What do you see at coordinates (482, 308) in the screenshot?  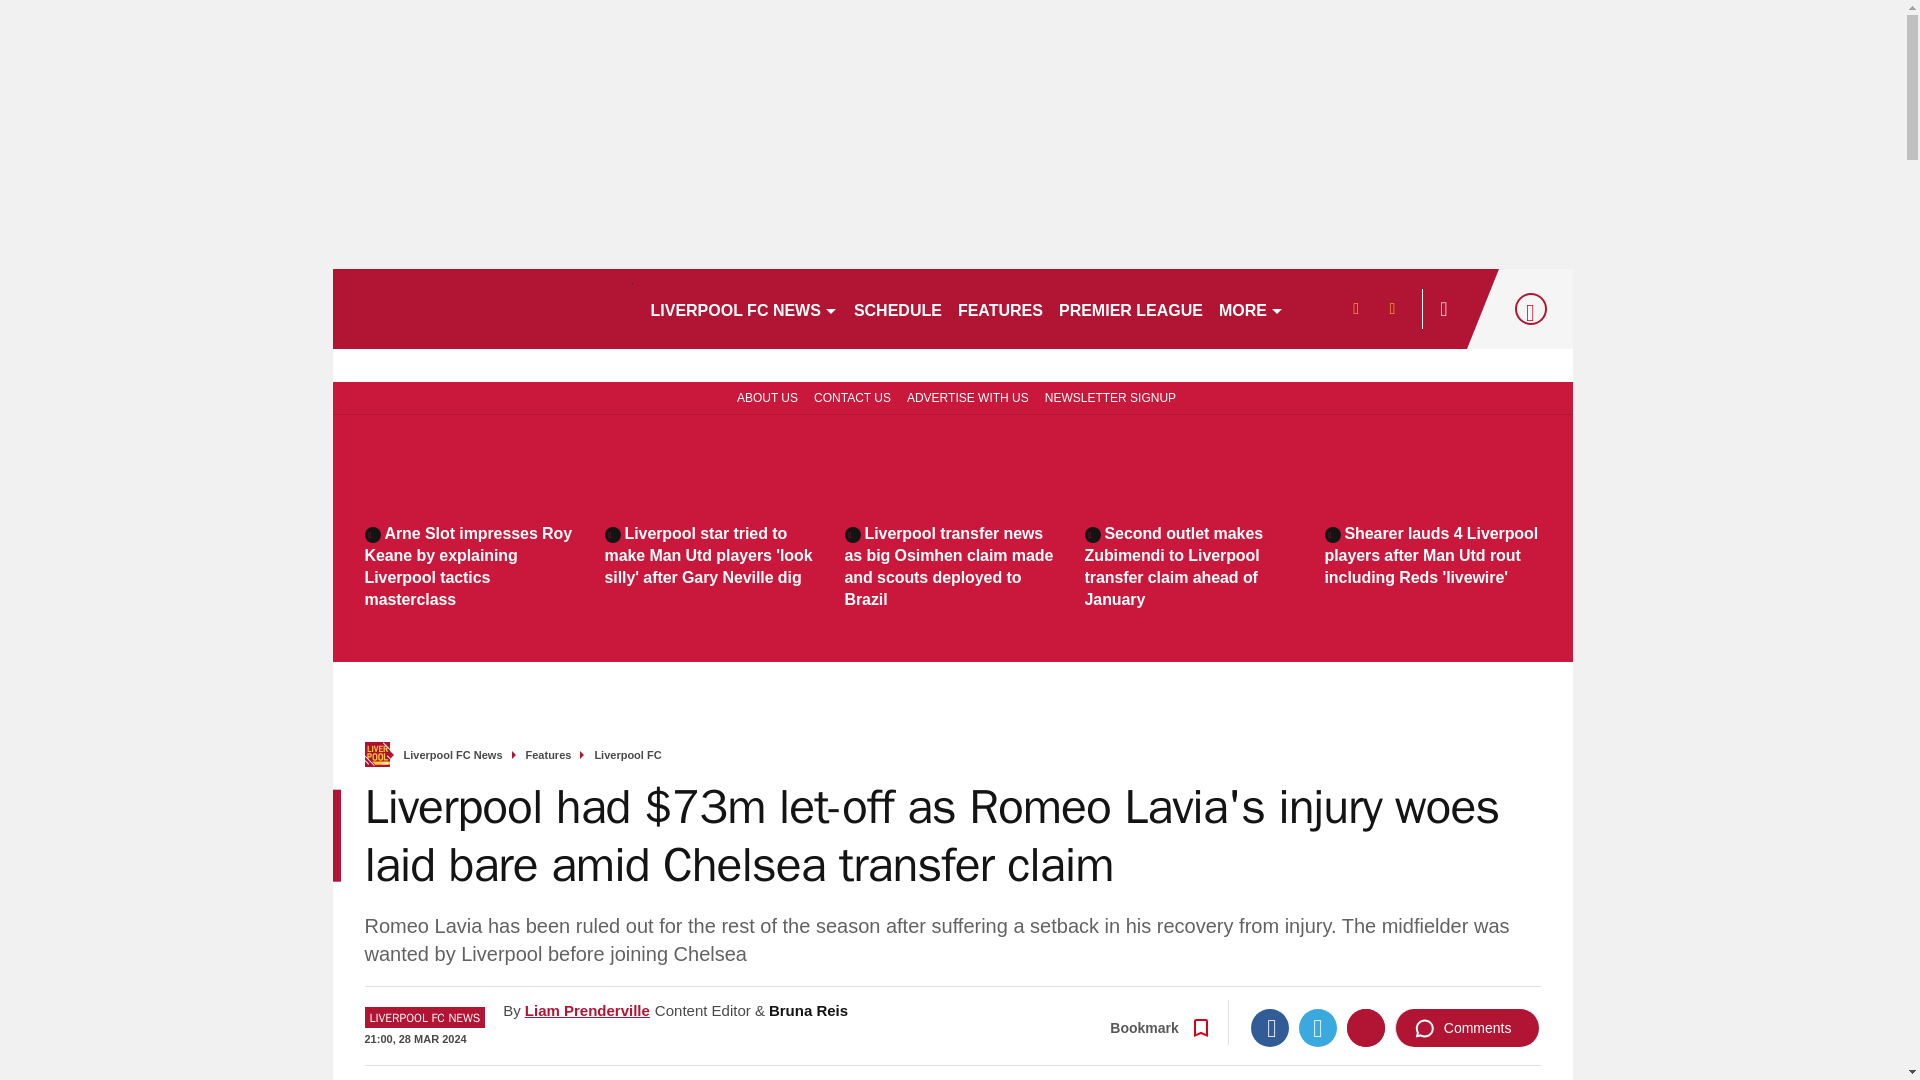 I see `liverpool` at bounding box center [482, 308].